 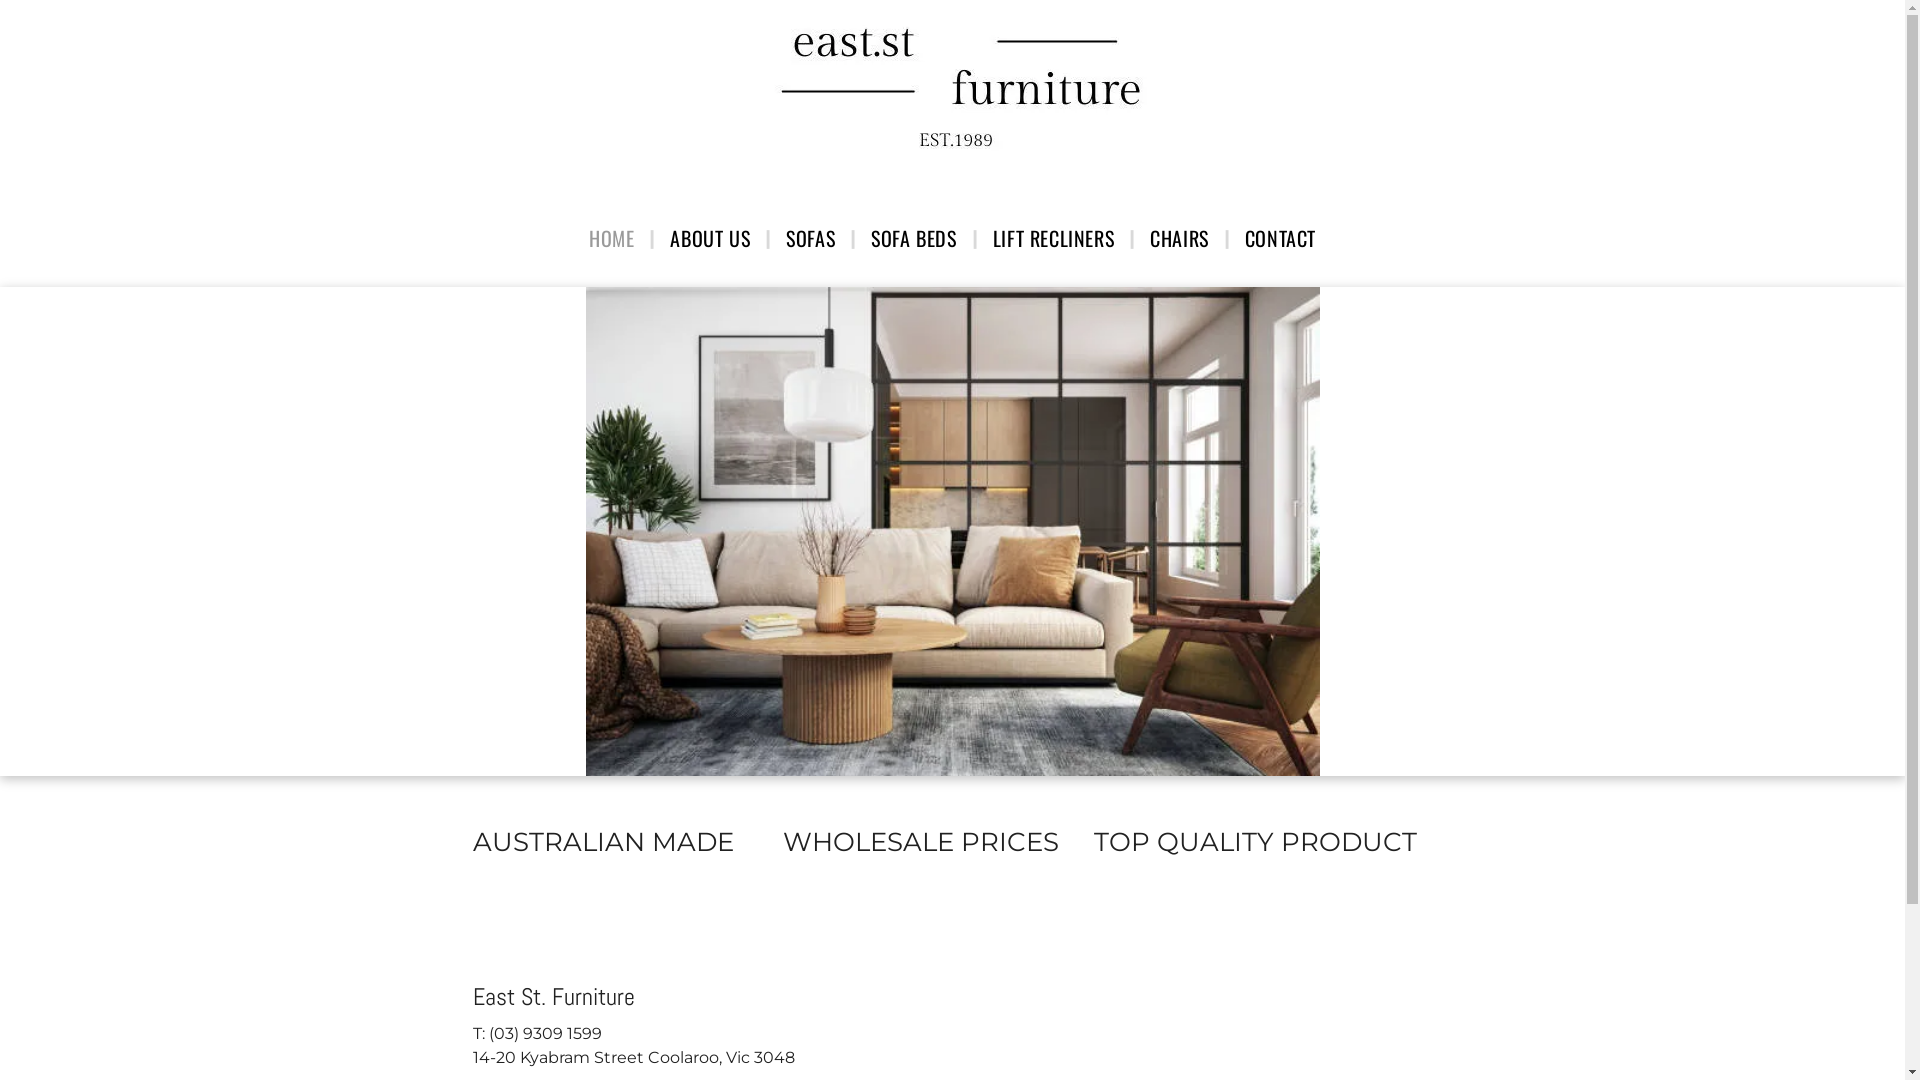 What do you see at coordinates (914, 238) in the screenshot?
I see `SOFA BEDS` at bounding box center [914, 238].